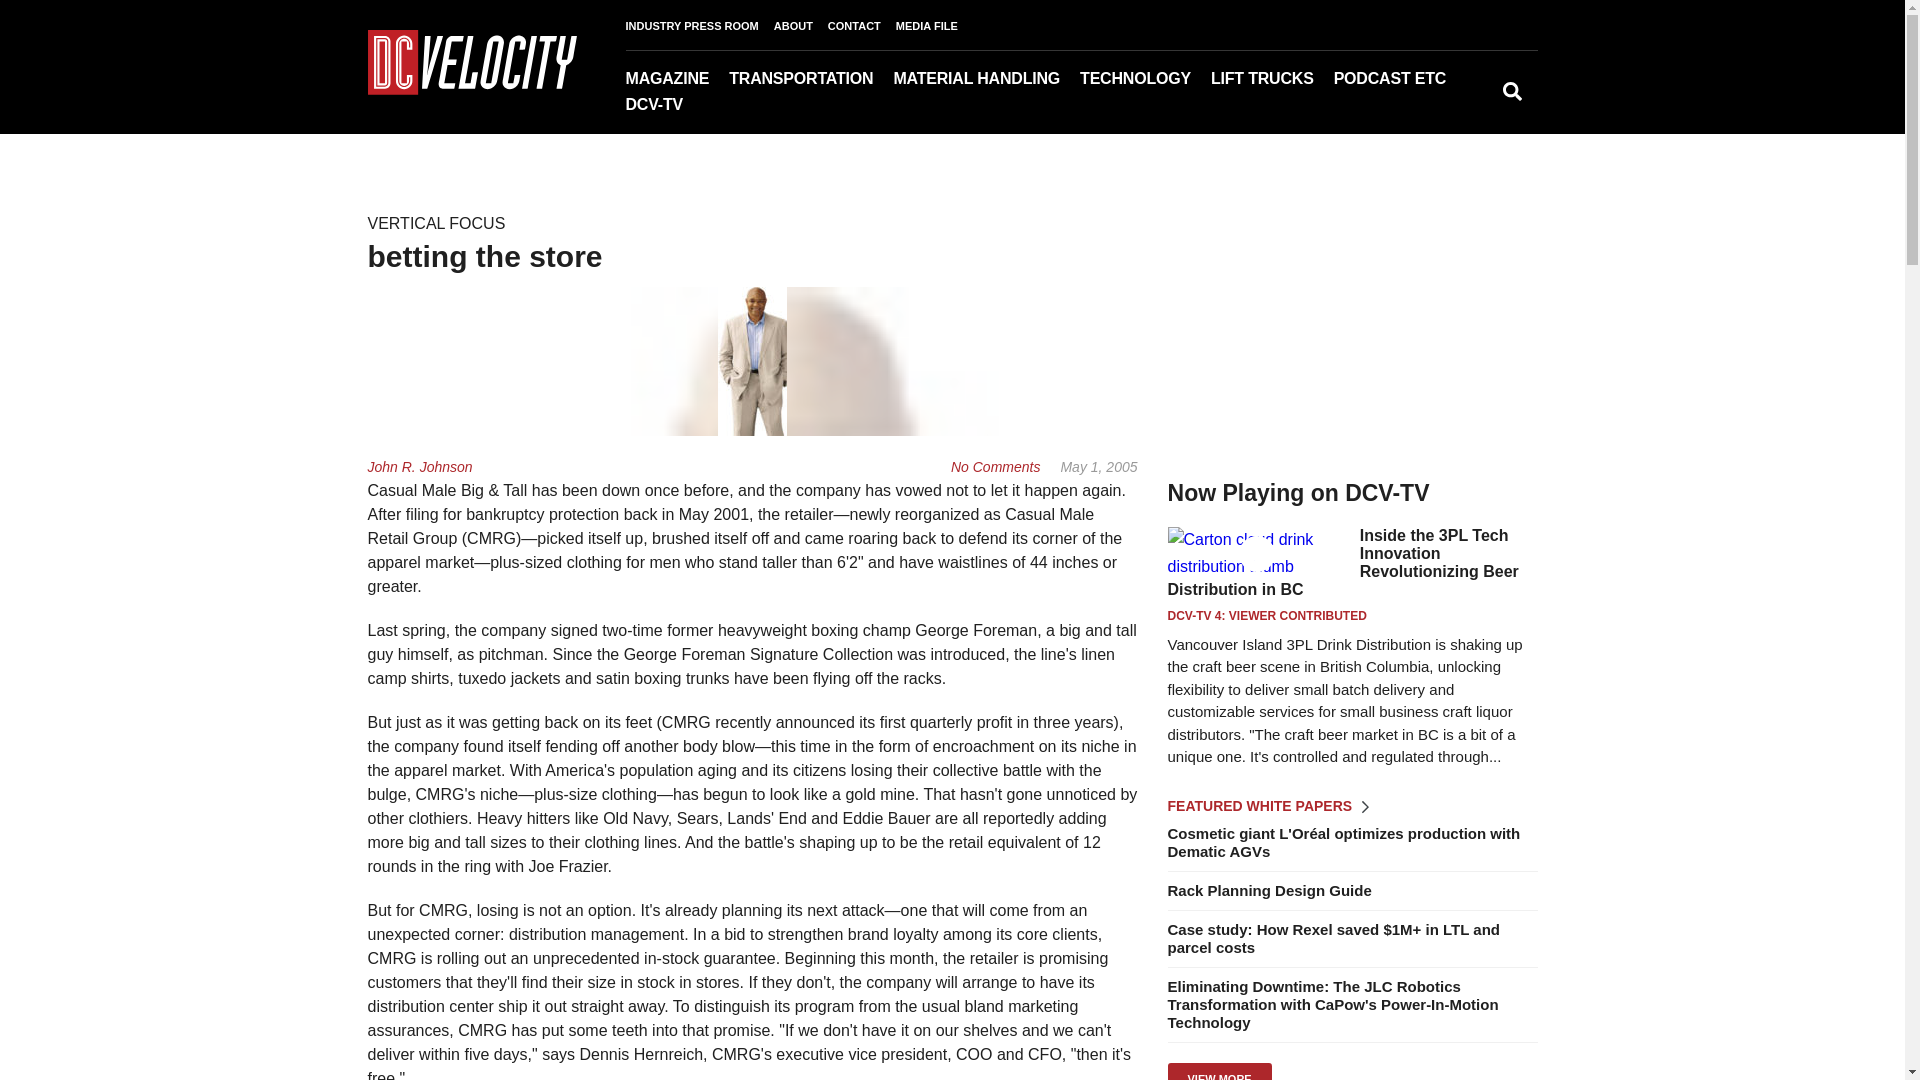  What do you see at coordinates (742, 107) in the screenshot?
I see `Digital Edition` at bounding box center [742, 107].